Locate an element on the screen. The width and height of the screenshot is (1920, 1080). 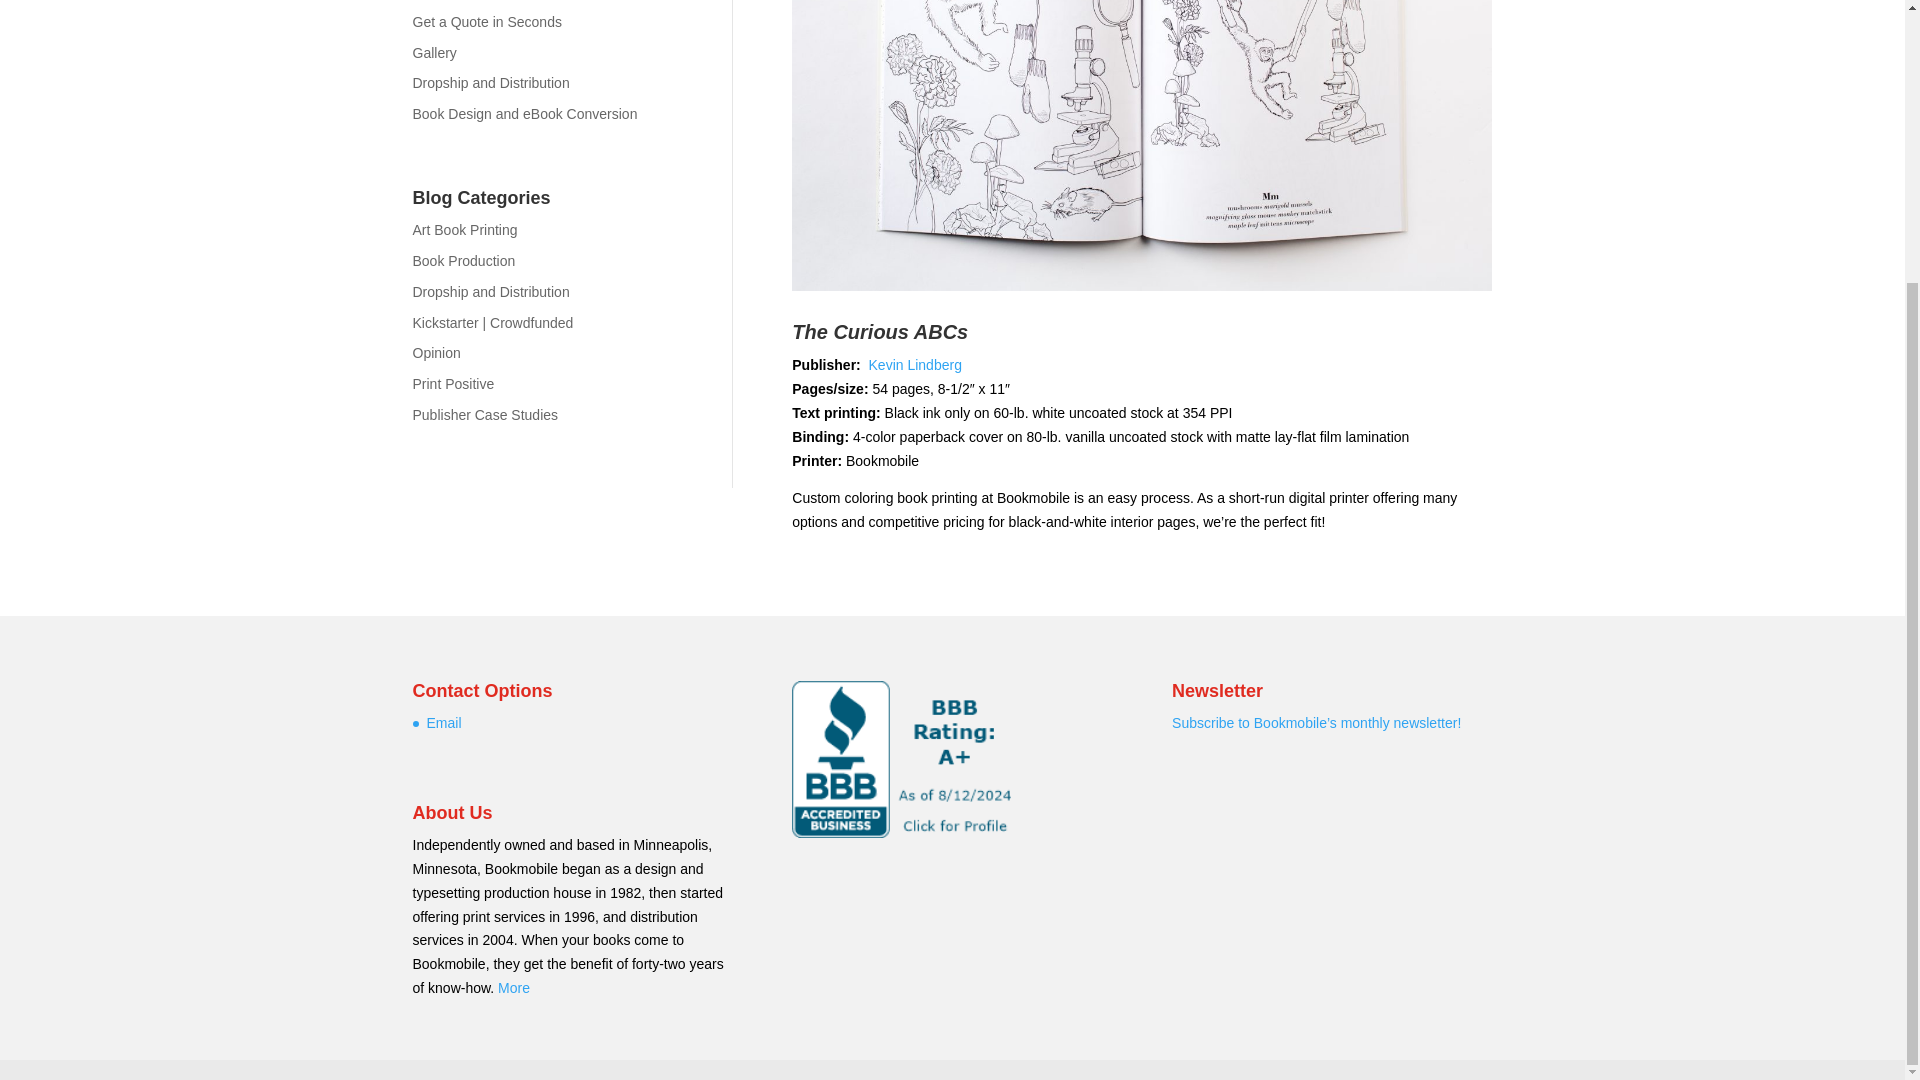
Gallery is located at coordinates (434, 52).